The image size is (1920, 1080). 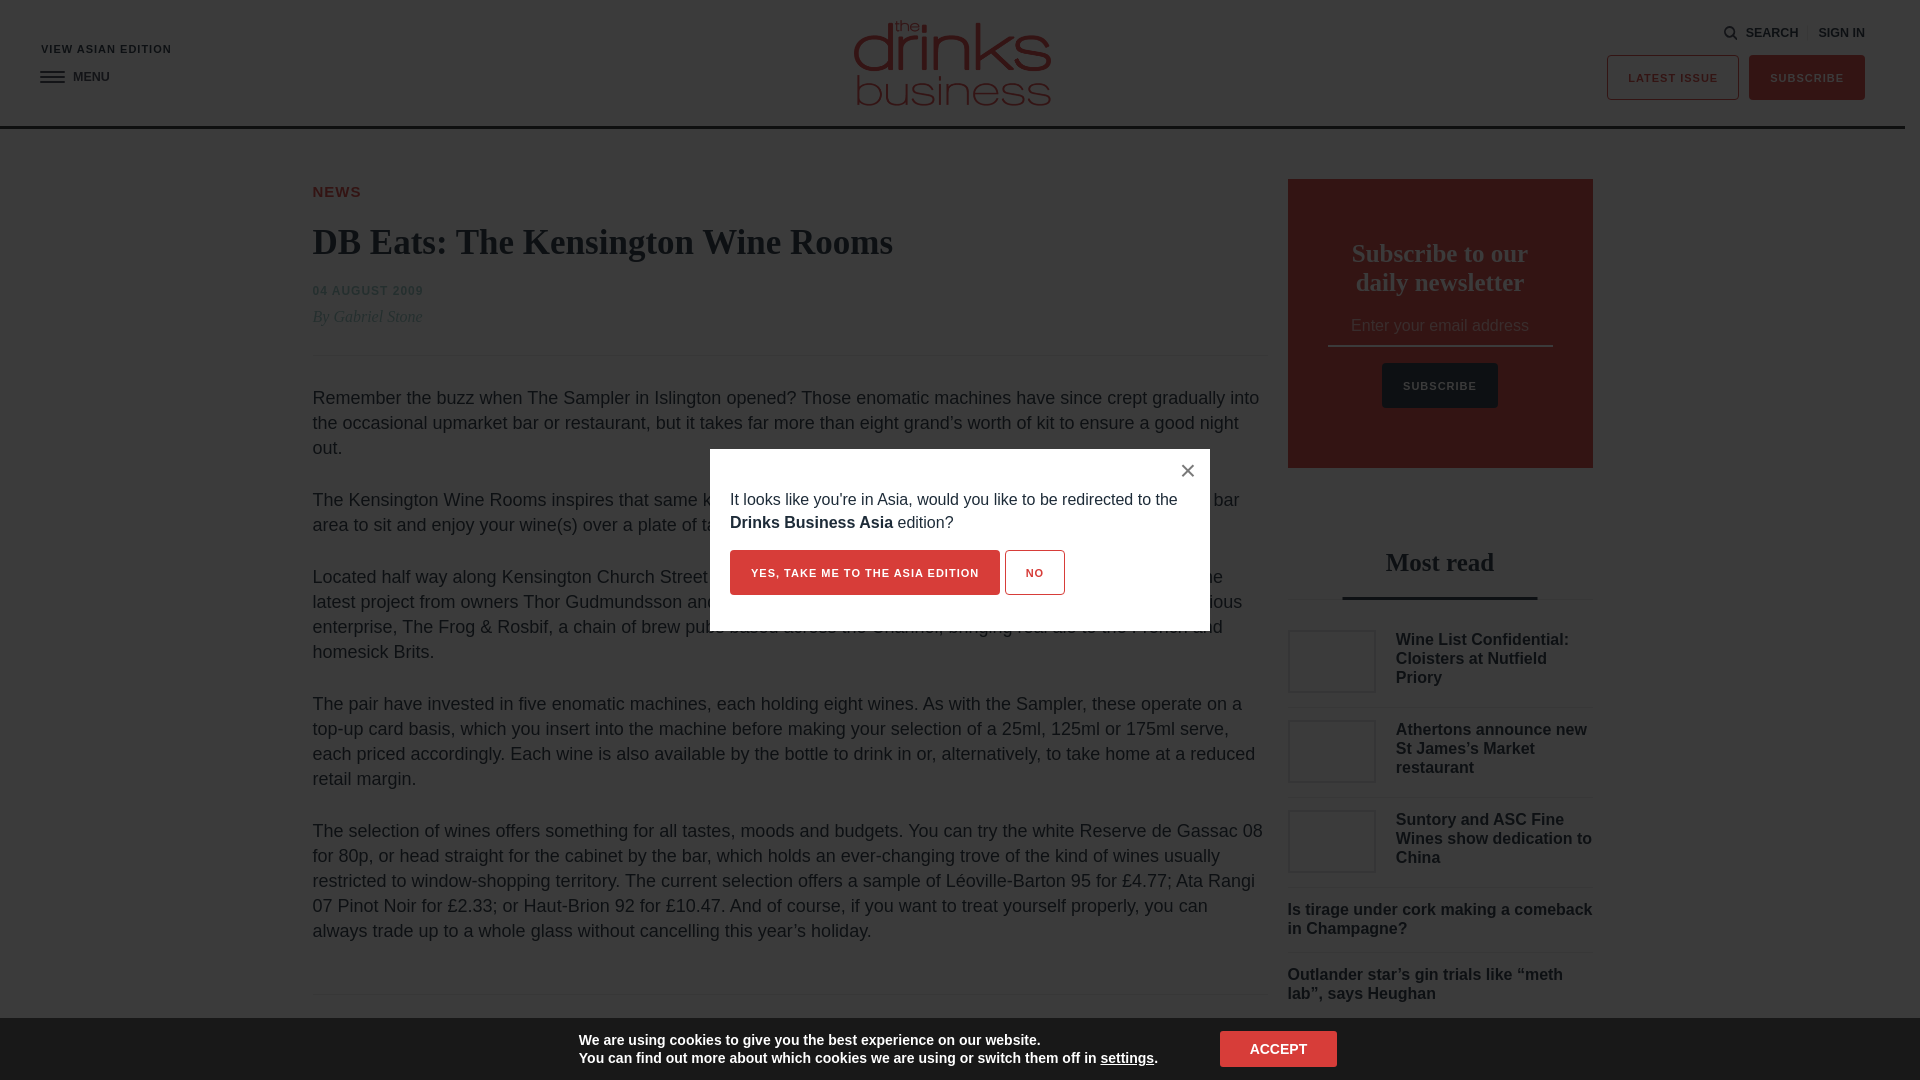 What do you see at coordinates (1034, 572) in the screenshot?
I see `NO` at bounding box center [1034, 572].